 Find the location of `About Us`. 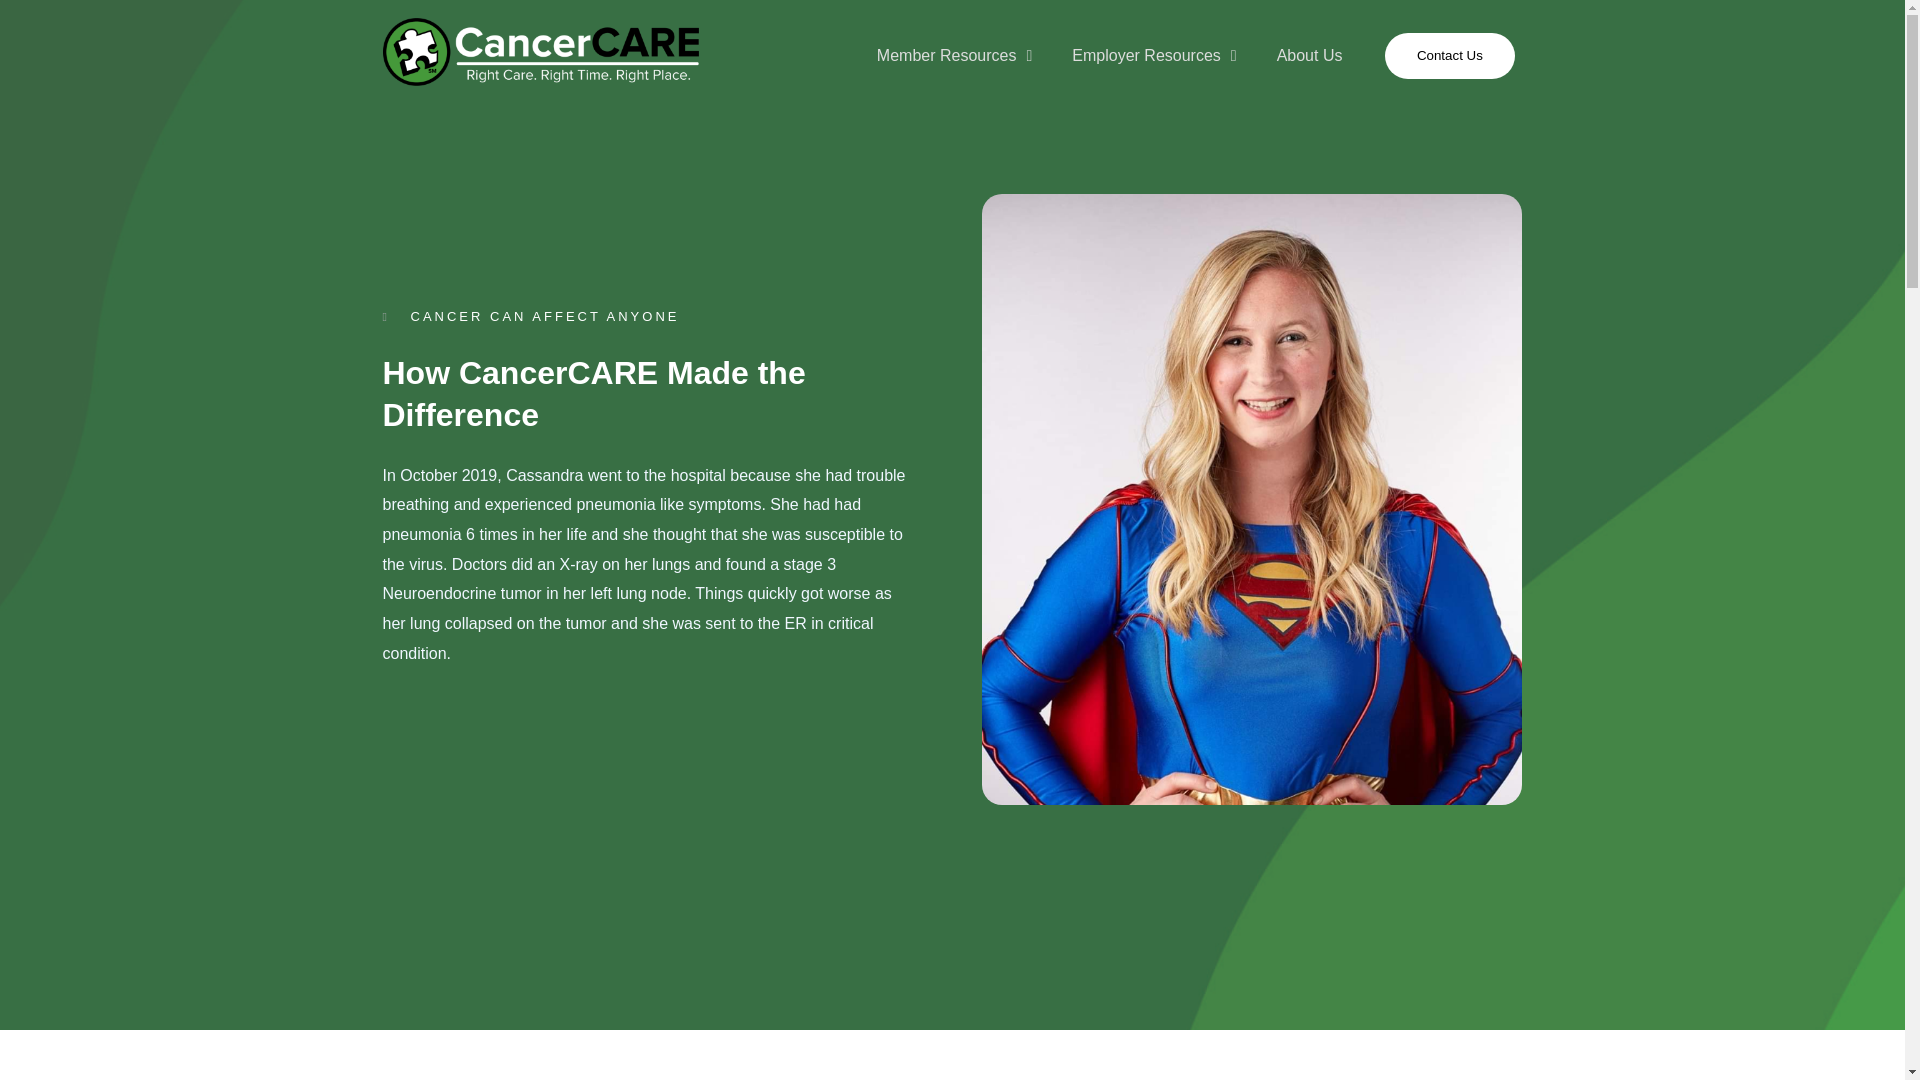

About Us is located at coordinates (1310, 56).